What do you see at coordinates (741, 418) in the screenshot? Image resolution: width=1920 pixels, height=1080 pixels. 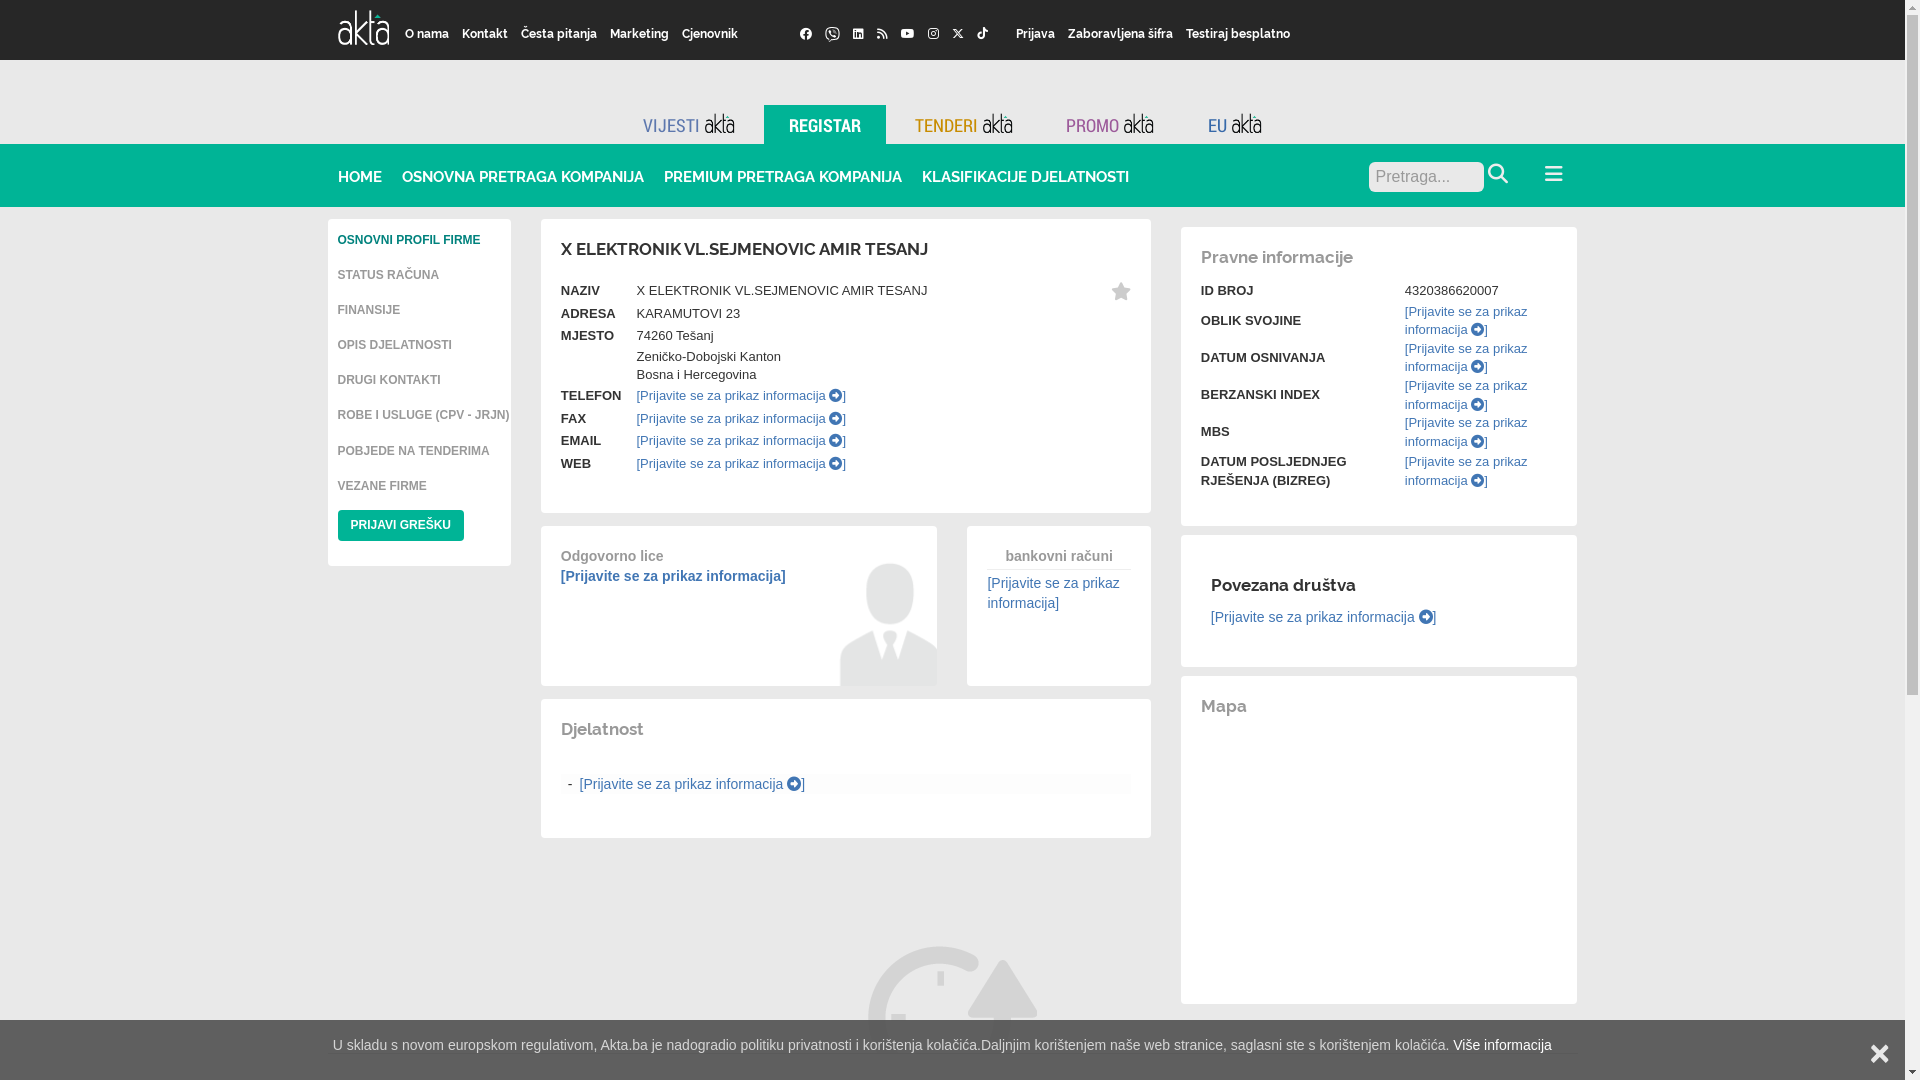 I see `[Prijavite se za prikaz informacija ]` at bounding box center [741, 418].